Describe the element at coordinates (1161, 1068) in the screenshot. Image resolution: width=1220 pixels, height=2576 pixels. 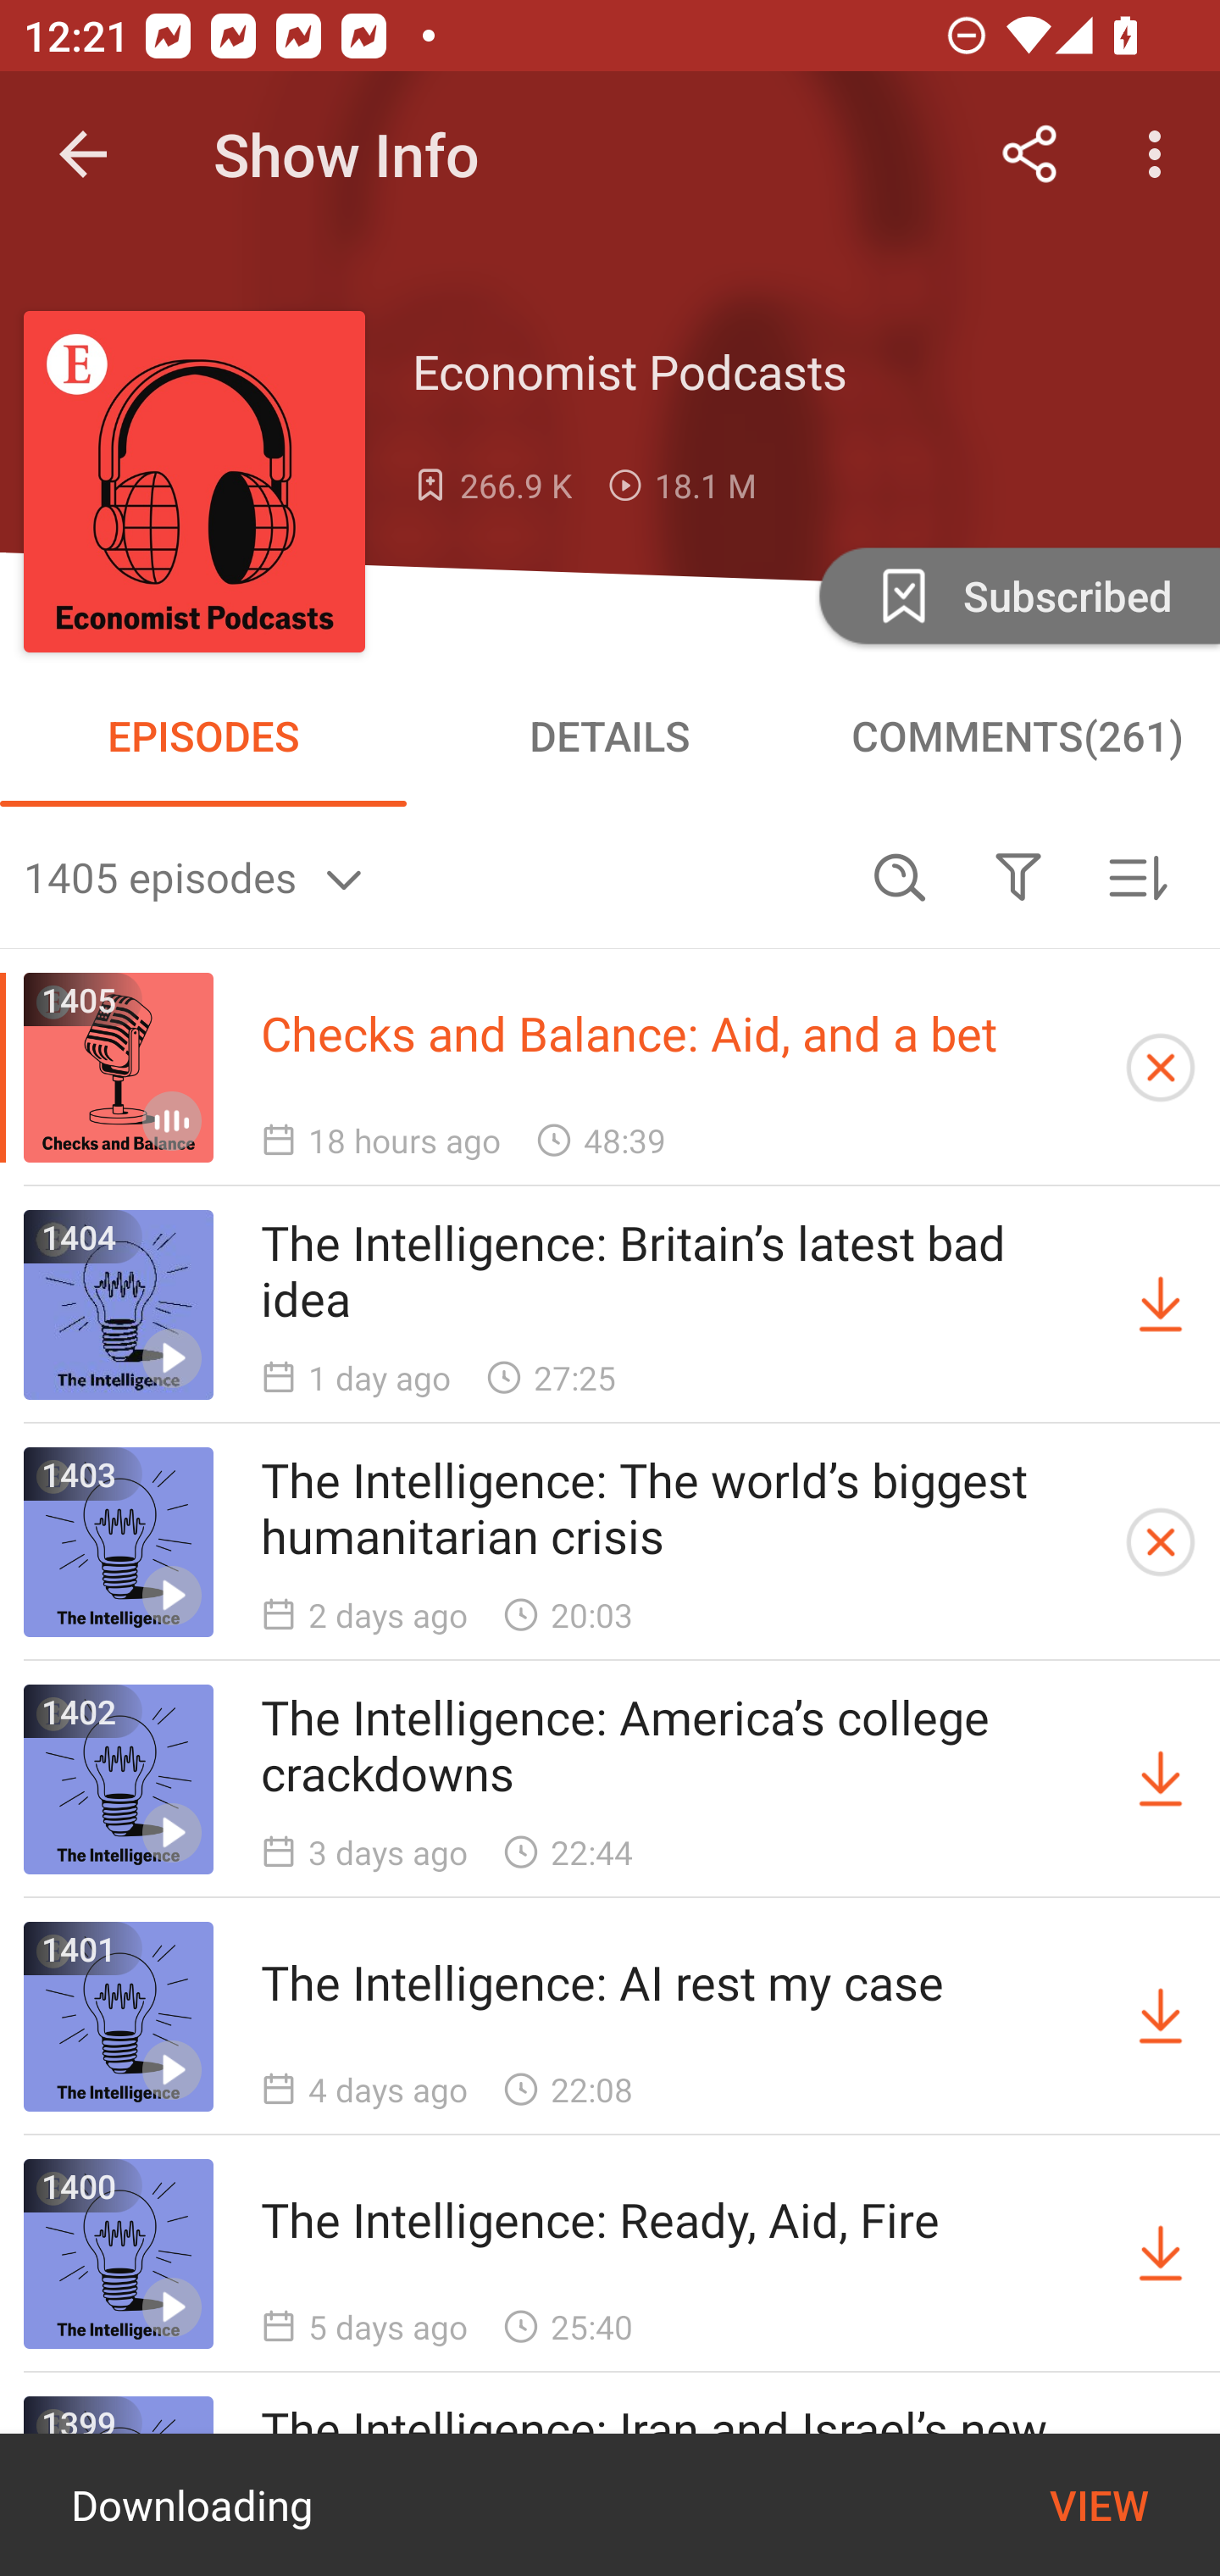
I see `Cancel Downloading` at that location.